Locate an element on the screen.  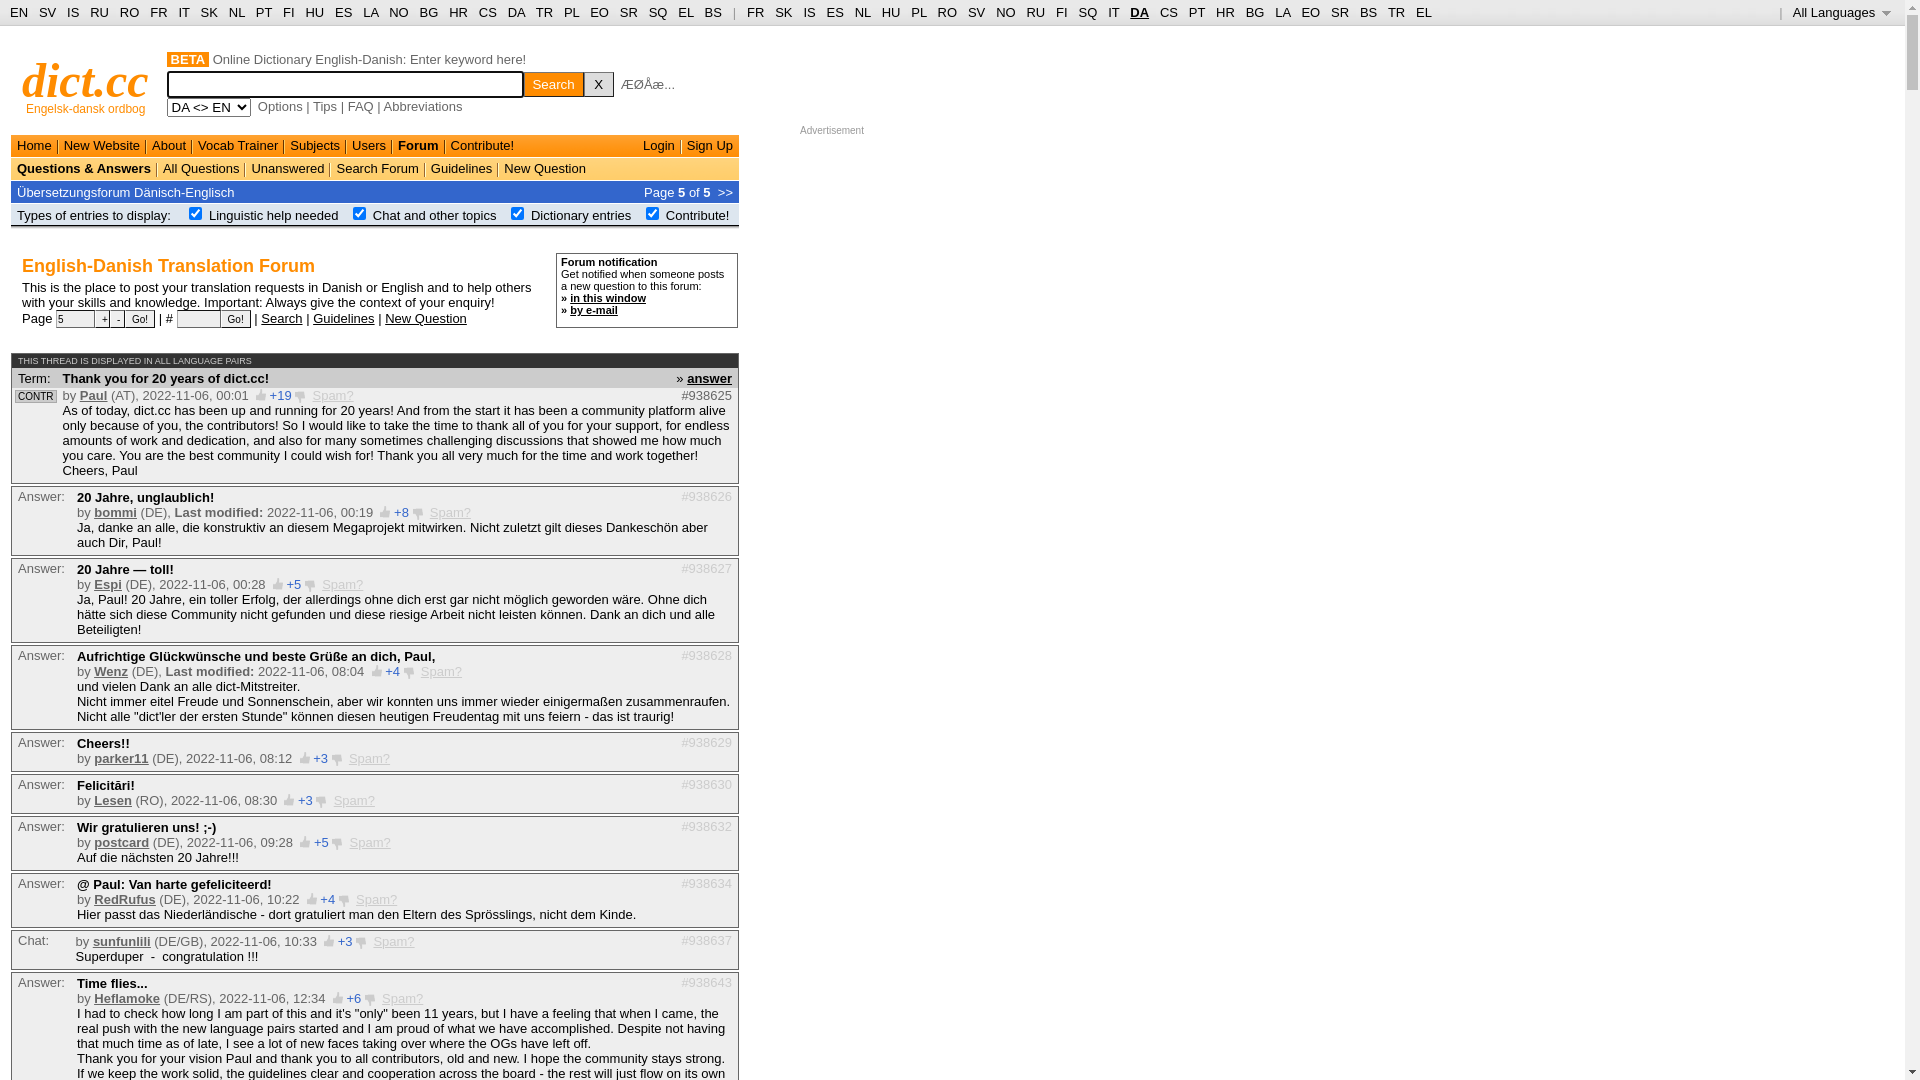
Spam? is located at coordinates (376, 900).